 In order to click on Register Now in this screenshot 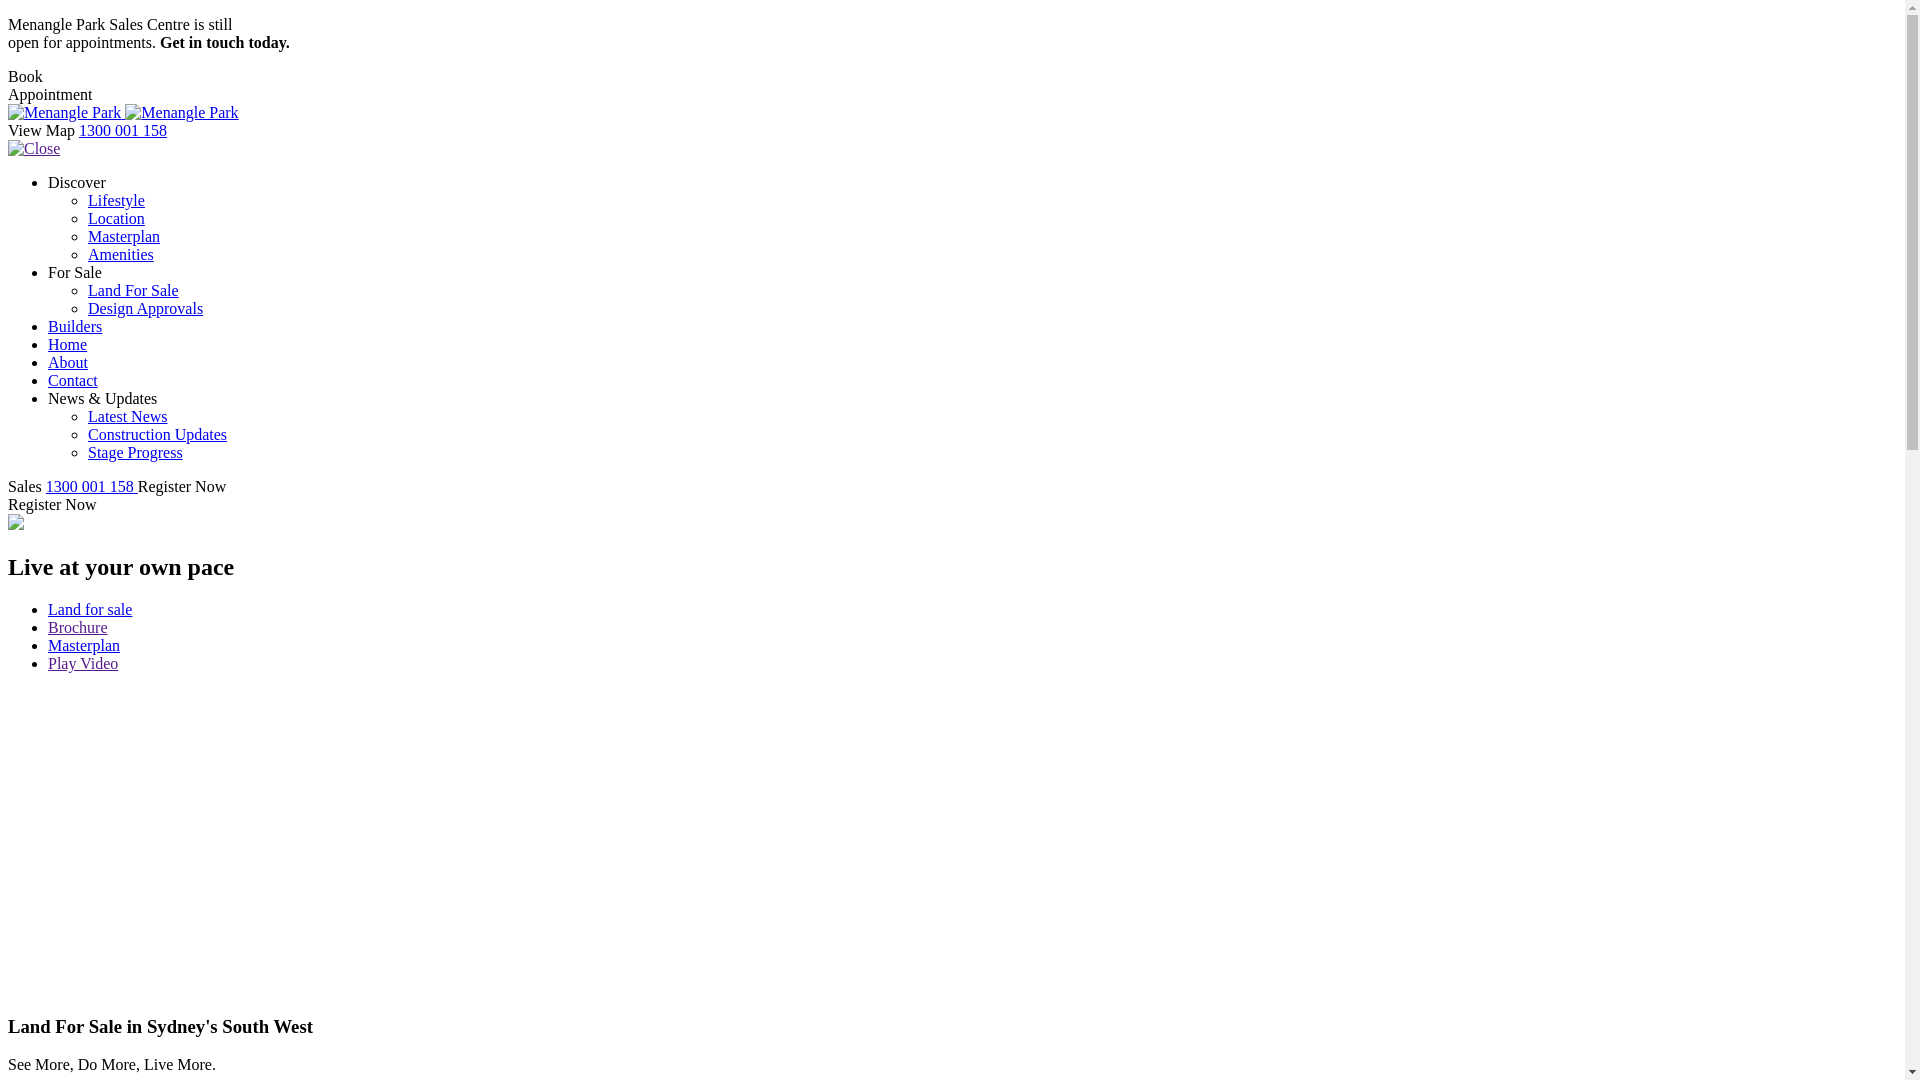, I will do `click(52, 504)`.